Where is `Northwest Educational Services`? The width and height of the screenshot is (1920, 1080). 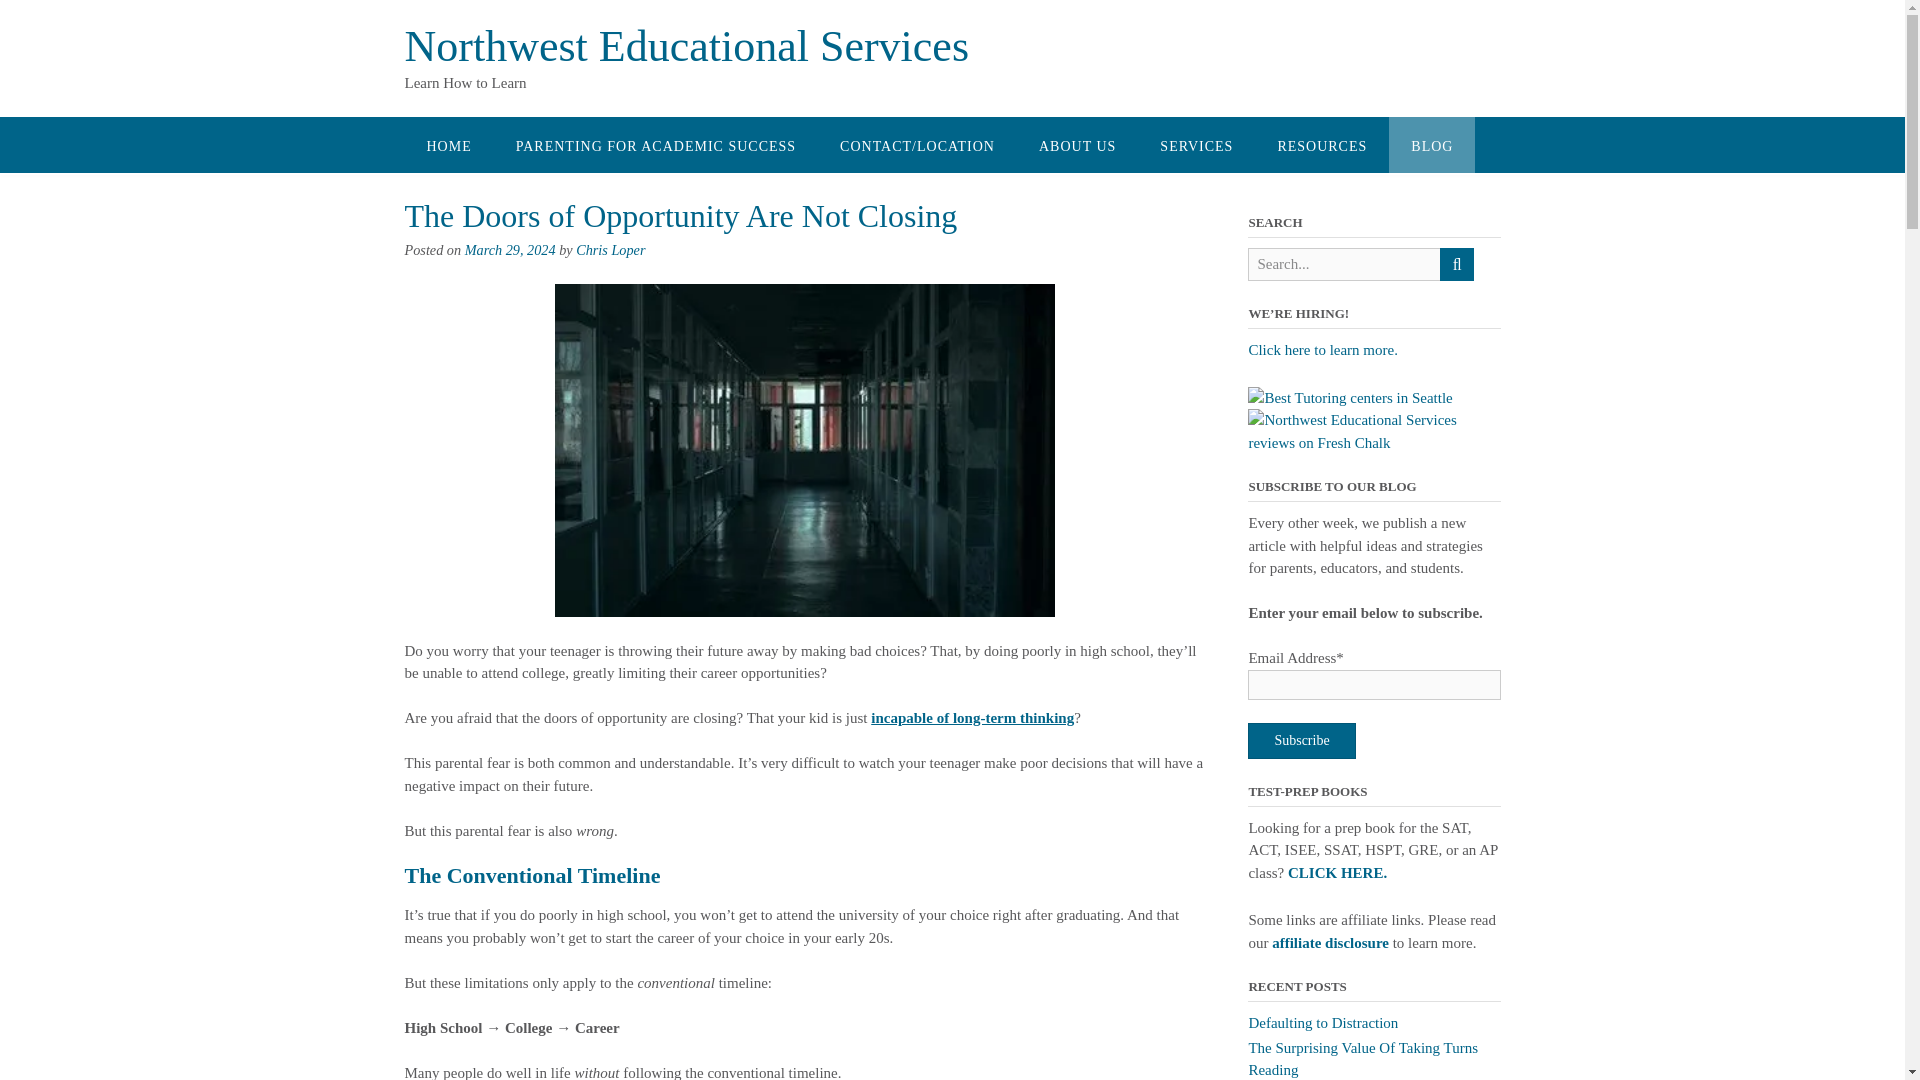
Northwest Educational Services is located at coordinates (686, 46).